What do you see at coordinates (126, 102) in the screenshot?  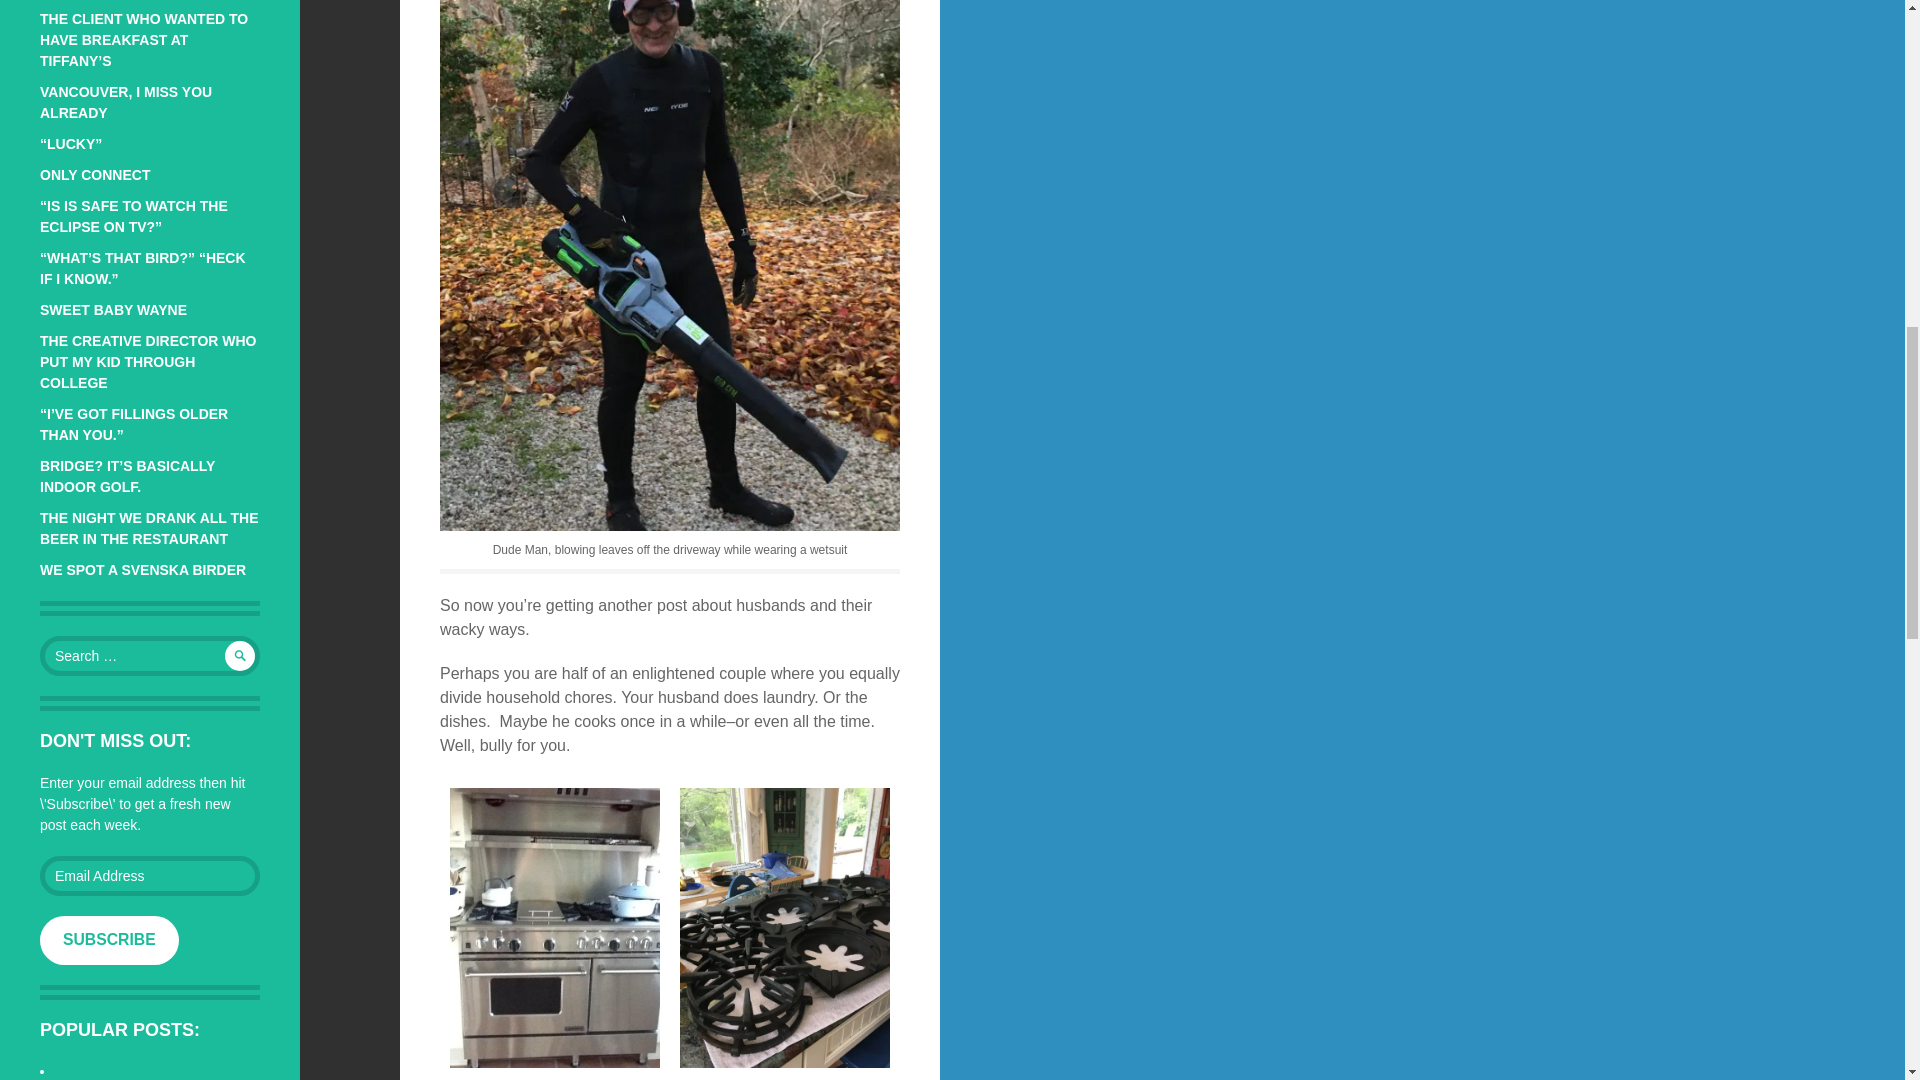 I see `VANCOUVER, I MISS YOU ALREADY` at bounding box center [126, 102].